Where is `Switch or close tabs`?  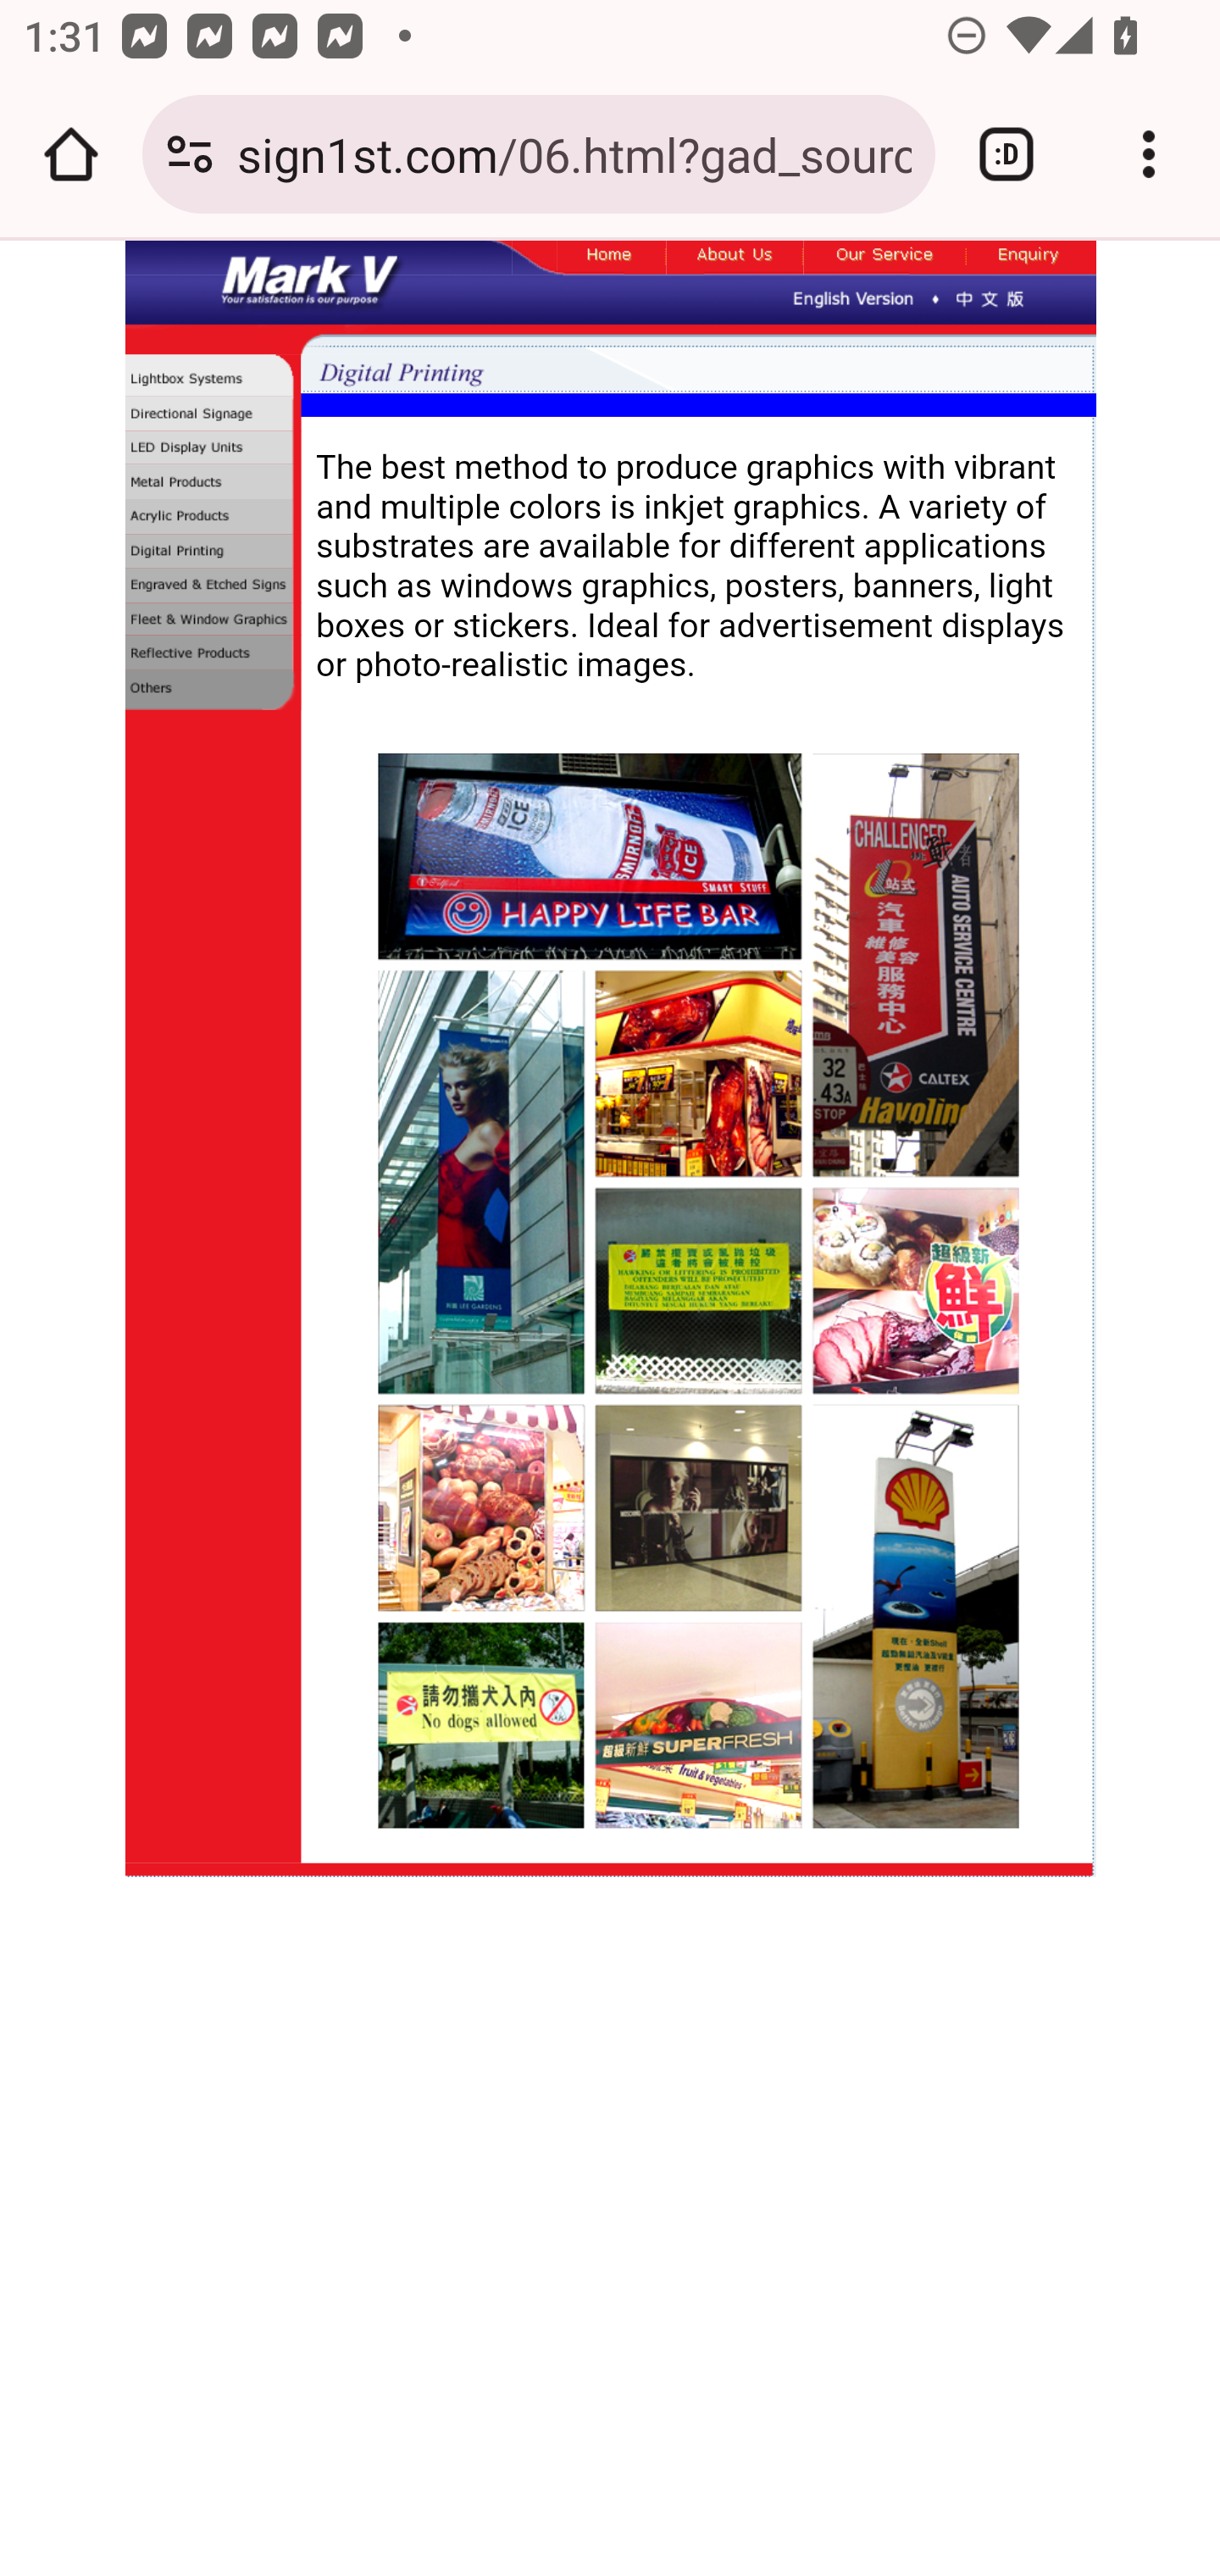
Switch or close tabs is located at coordinates (1006, 154).